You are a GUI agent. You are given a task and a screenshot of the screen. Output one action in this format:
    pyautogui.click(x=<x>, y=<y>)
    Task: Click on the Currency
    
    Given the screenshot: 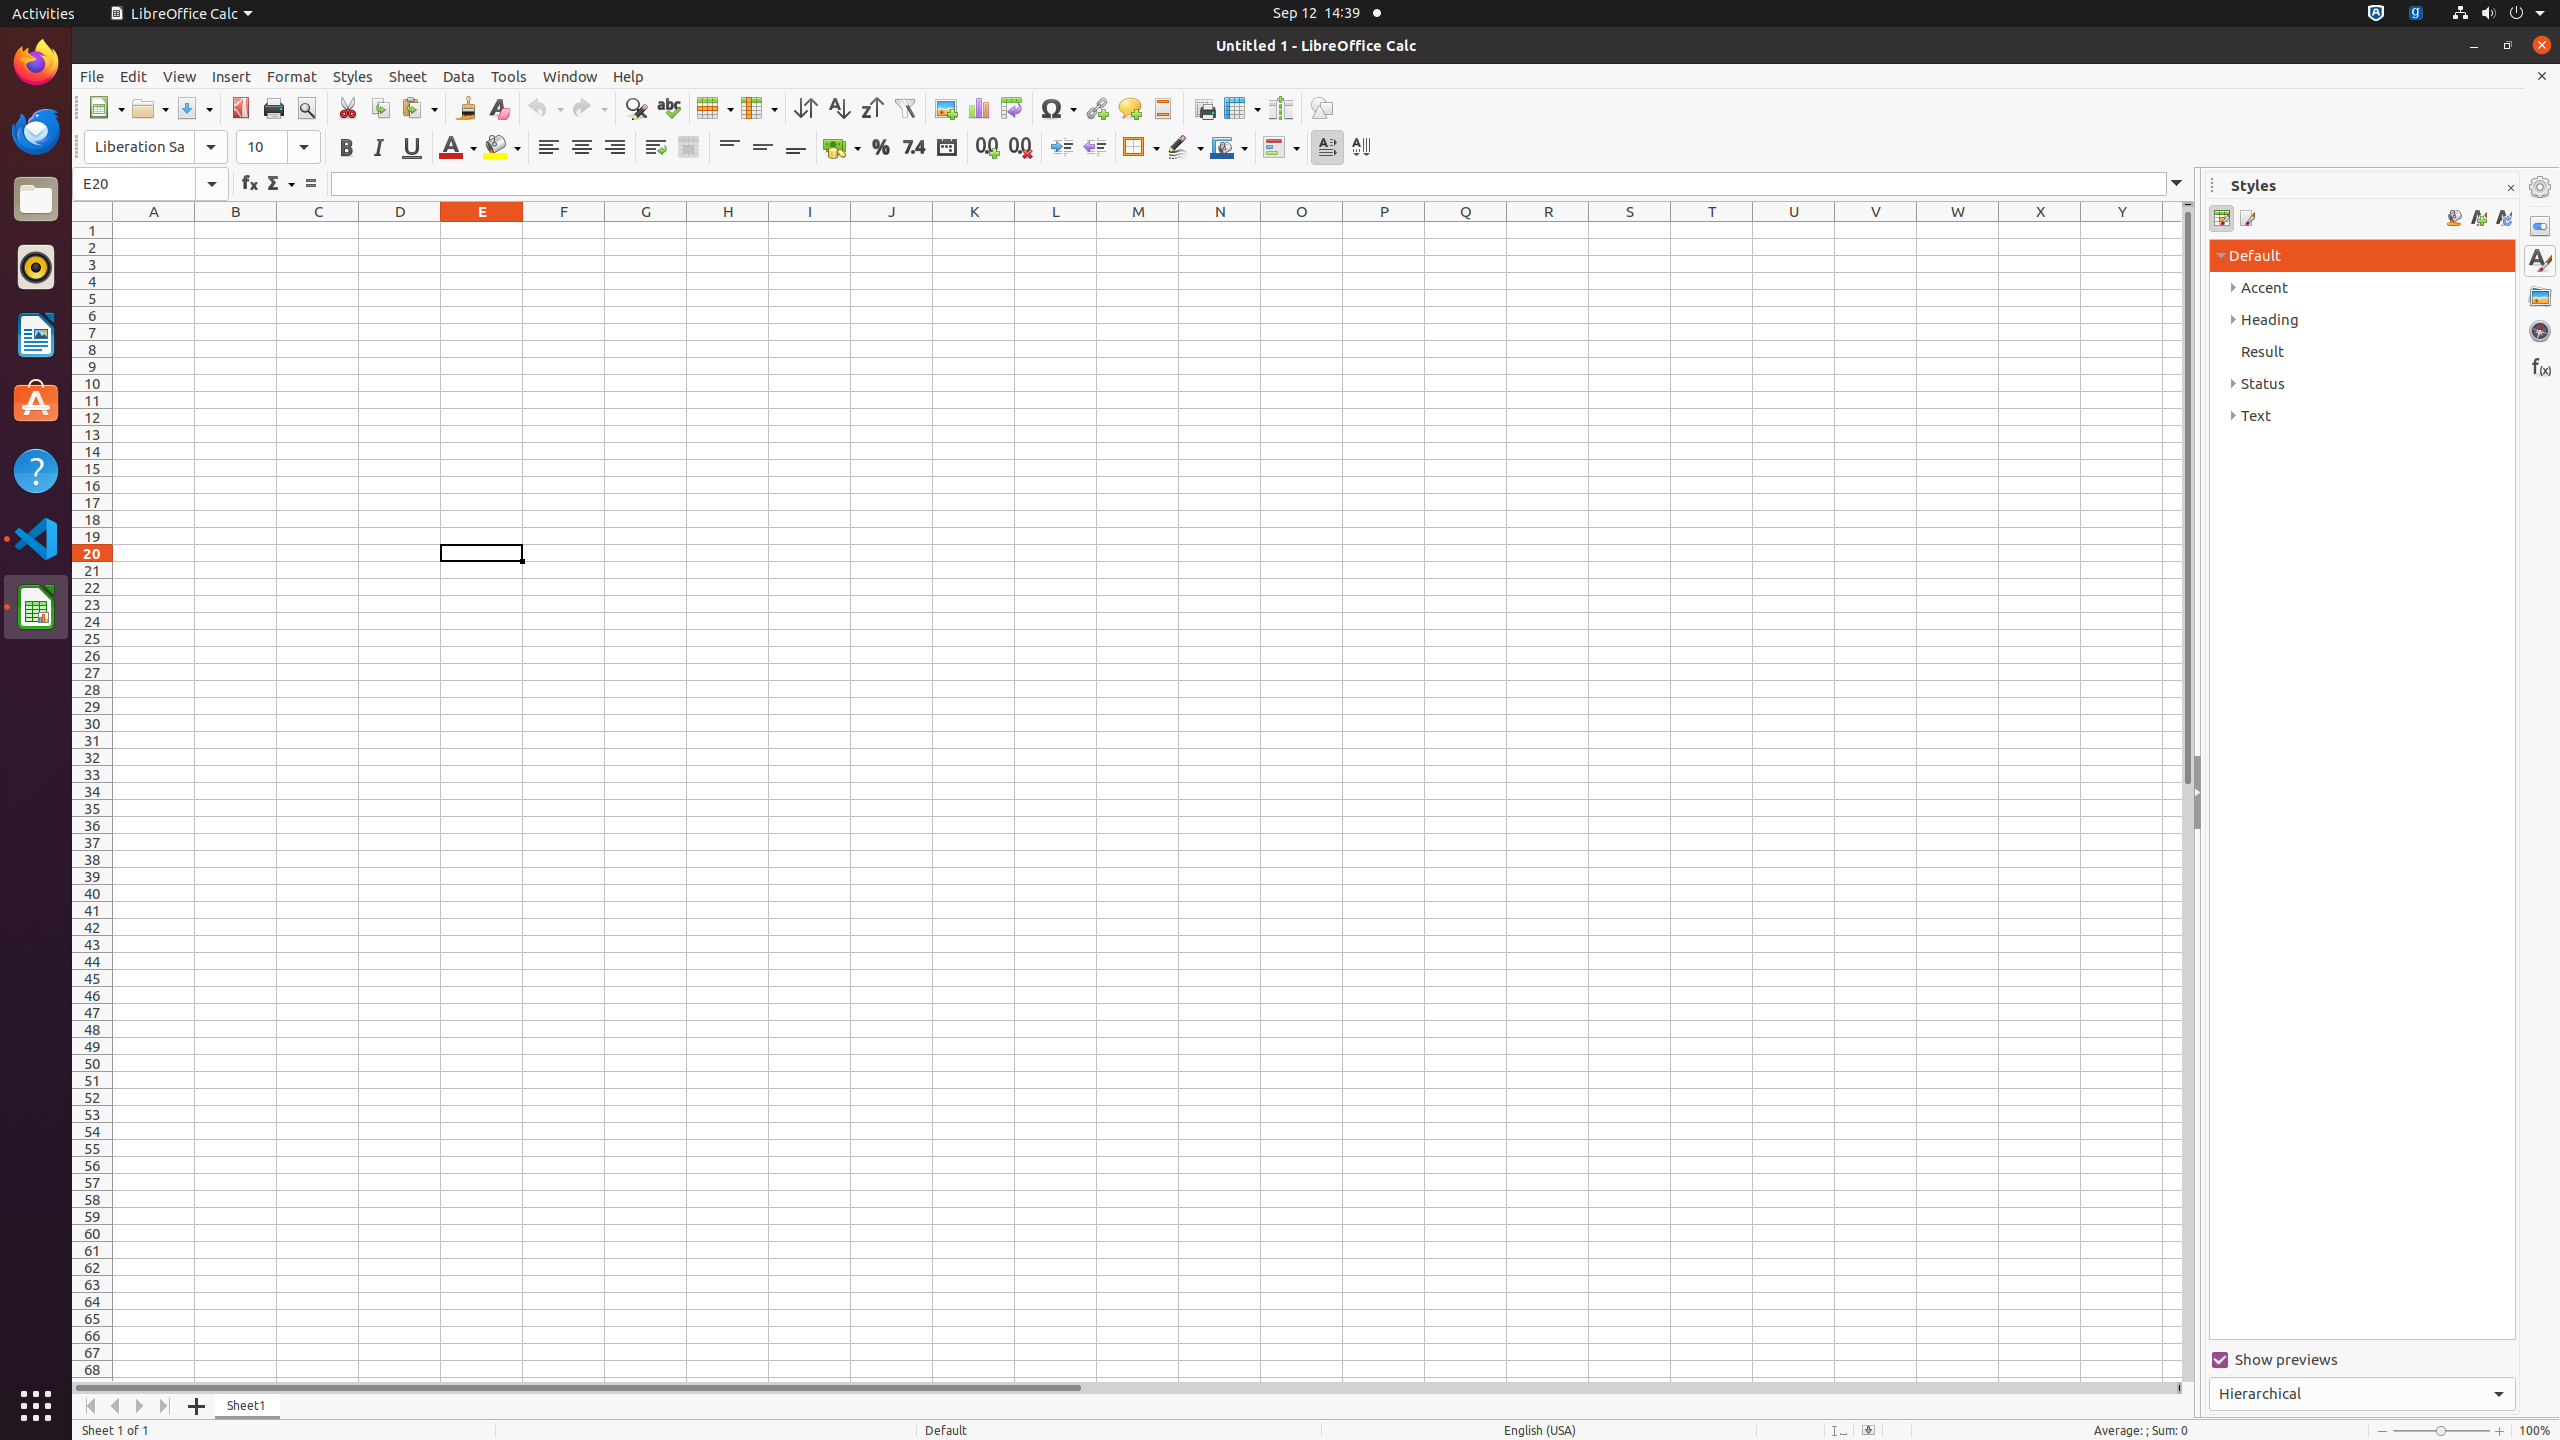 What is the action you would take?
    pyautogui.click(x=842, y=148)
    